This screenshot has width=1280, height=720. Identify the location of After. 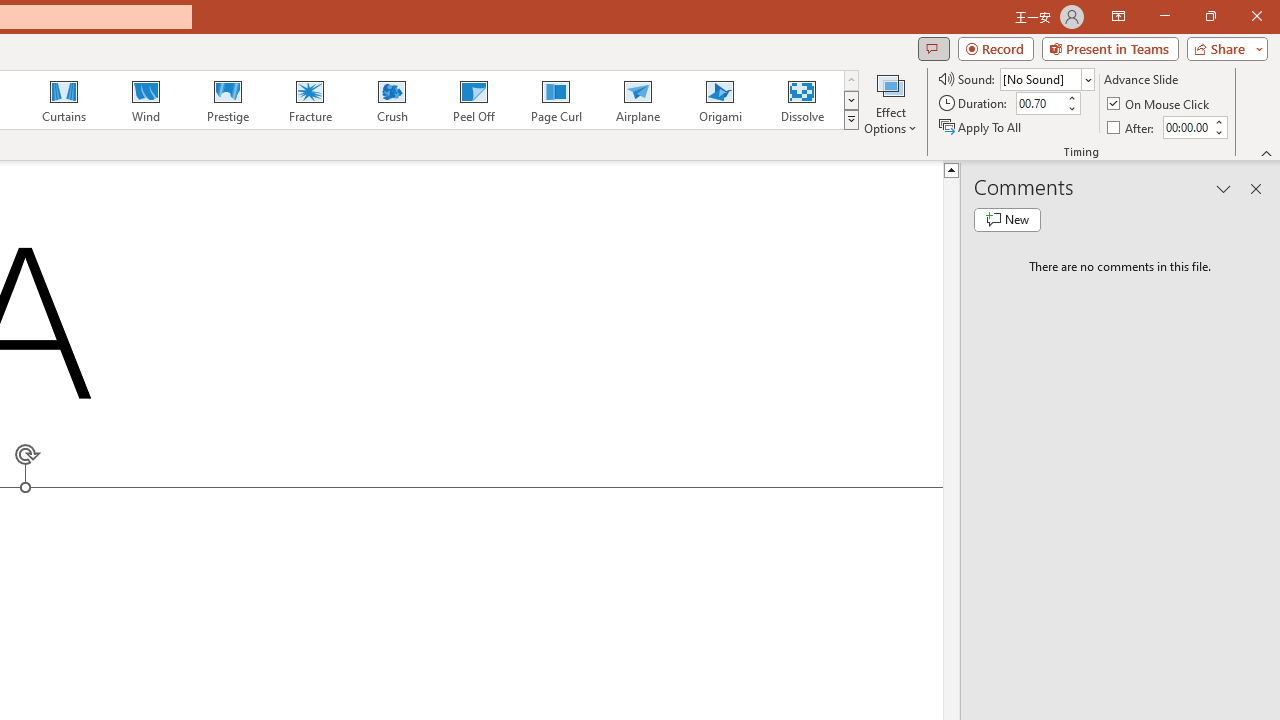
(1186, 127).